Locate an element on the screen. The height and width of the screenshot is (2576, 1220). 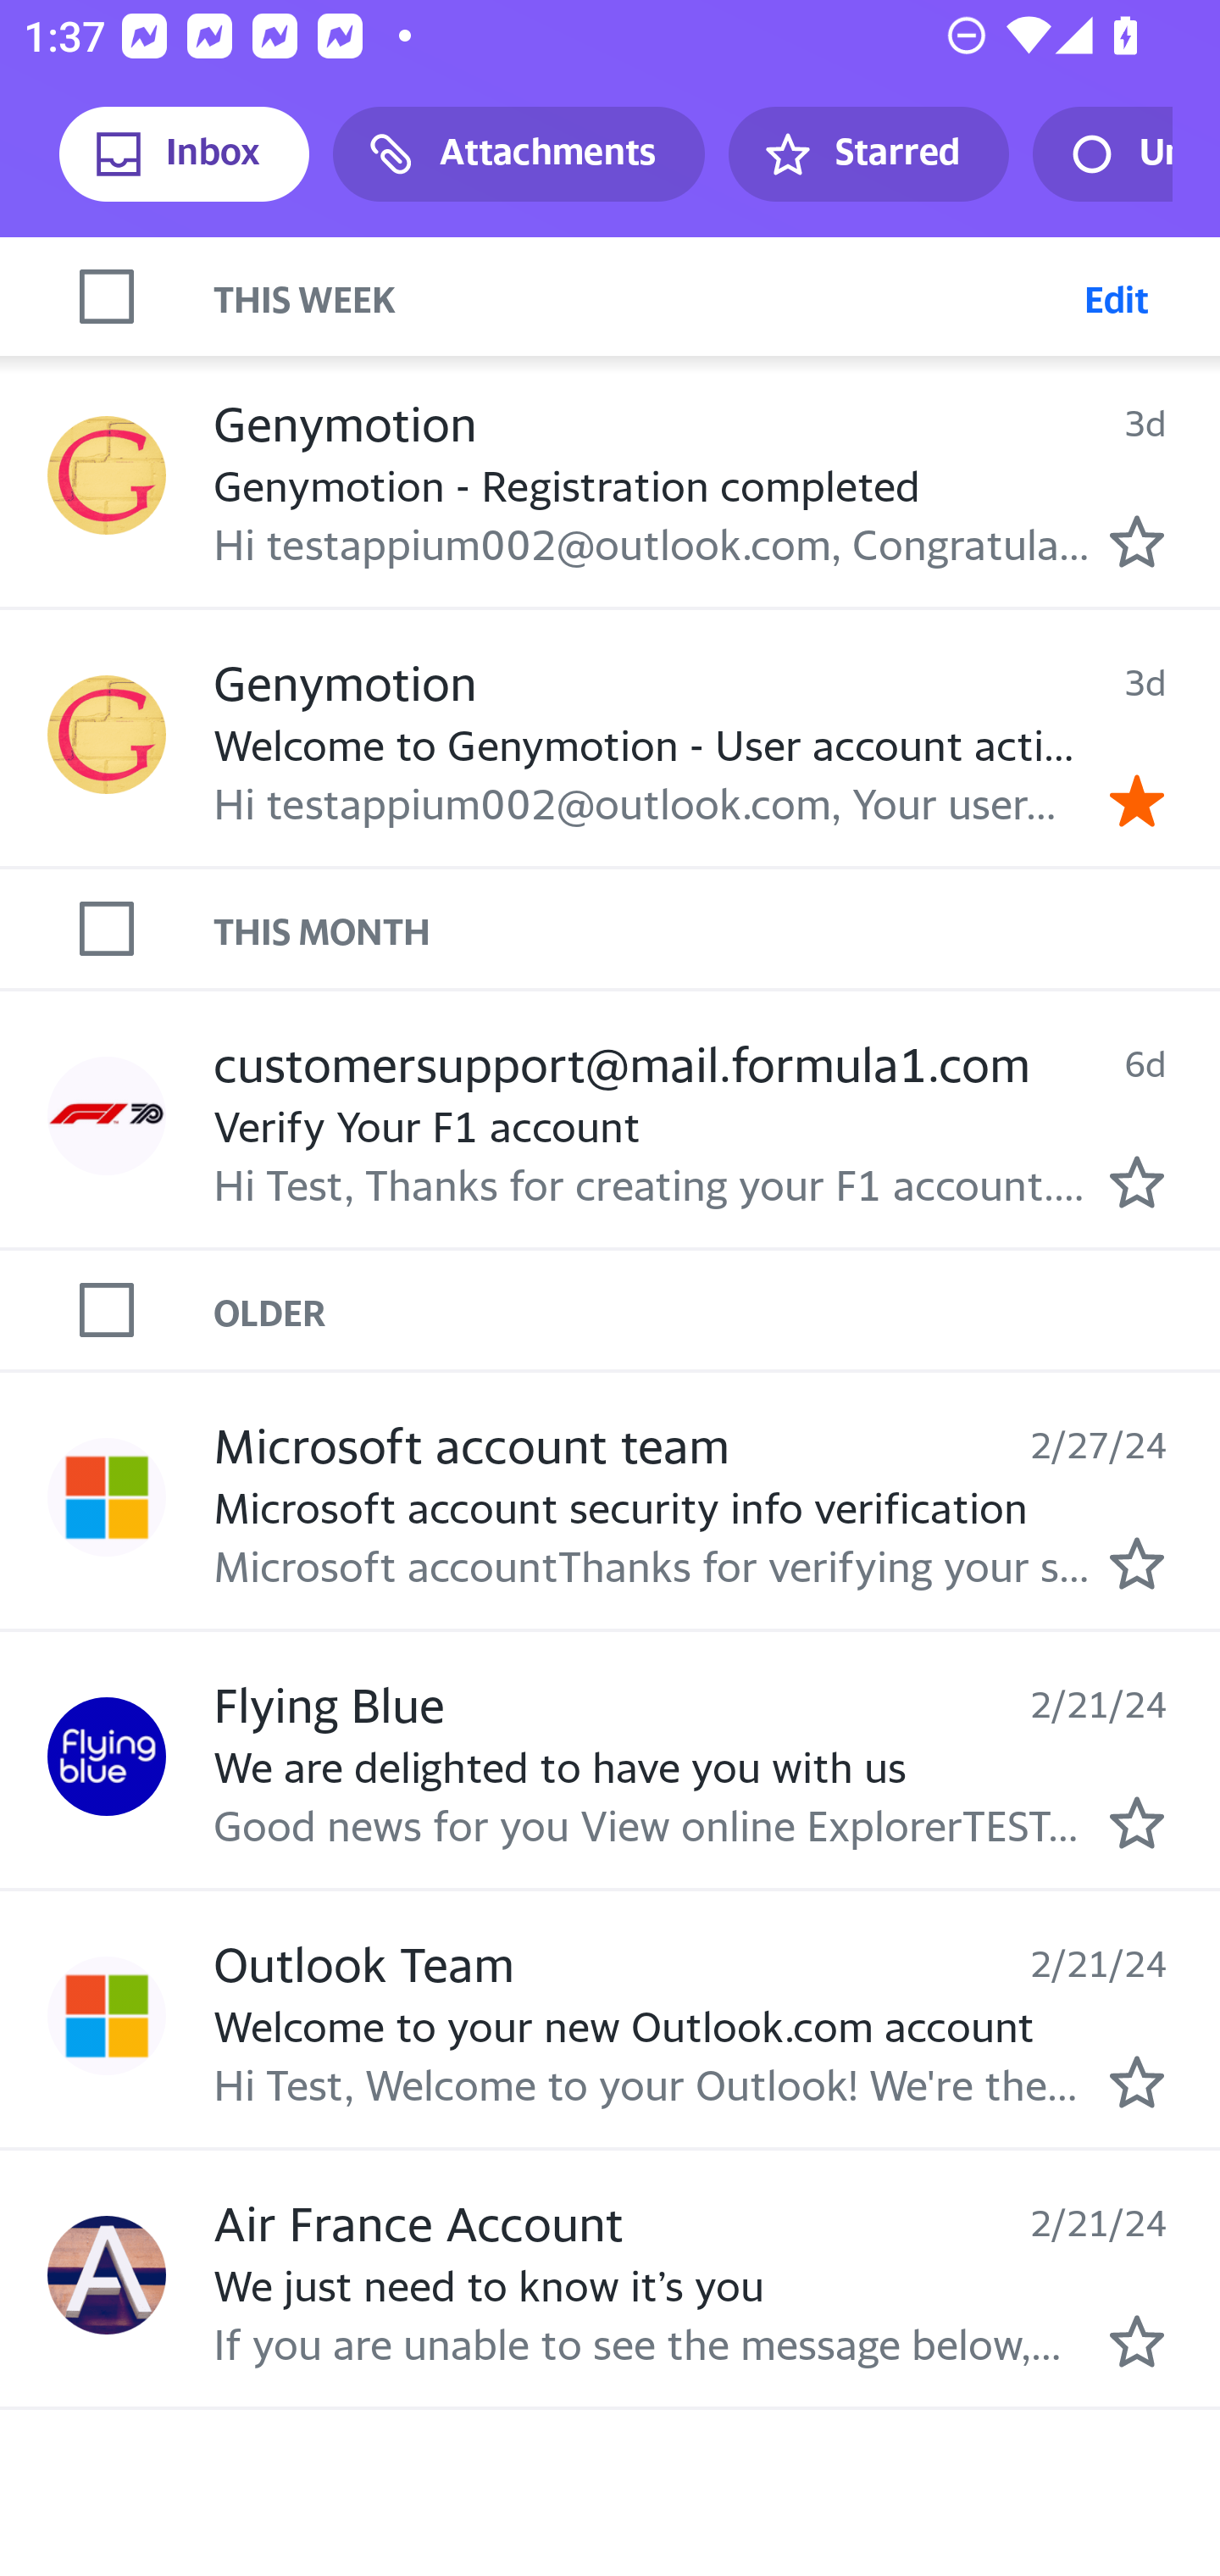
OLDER is located at coordinates (717, 1309).